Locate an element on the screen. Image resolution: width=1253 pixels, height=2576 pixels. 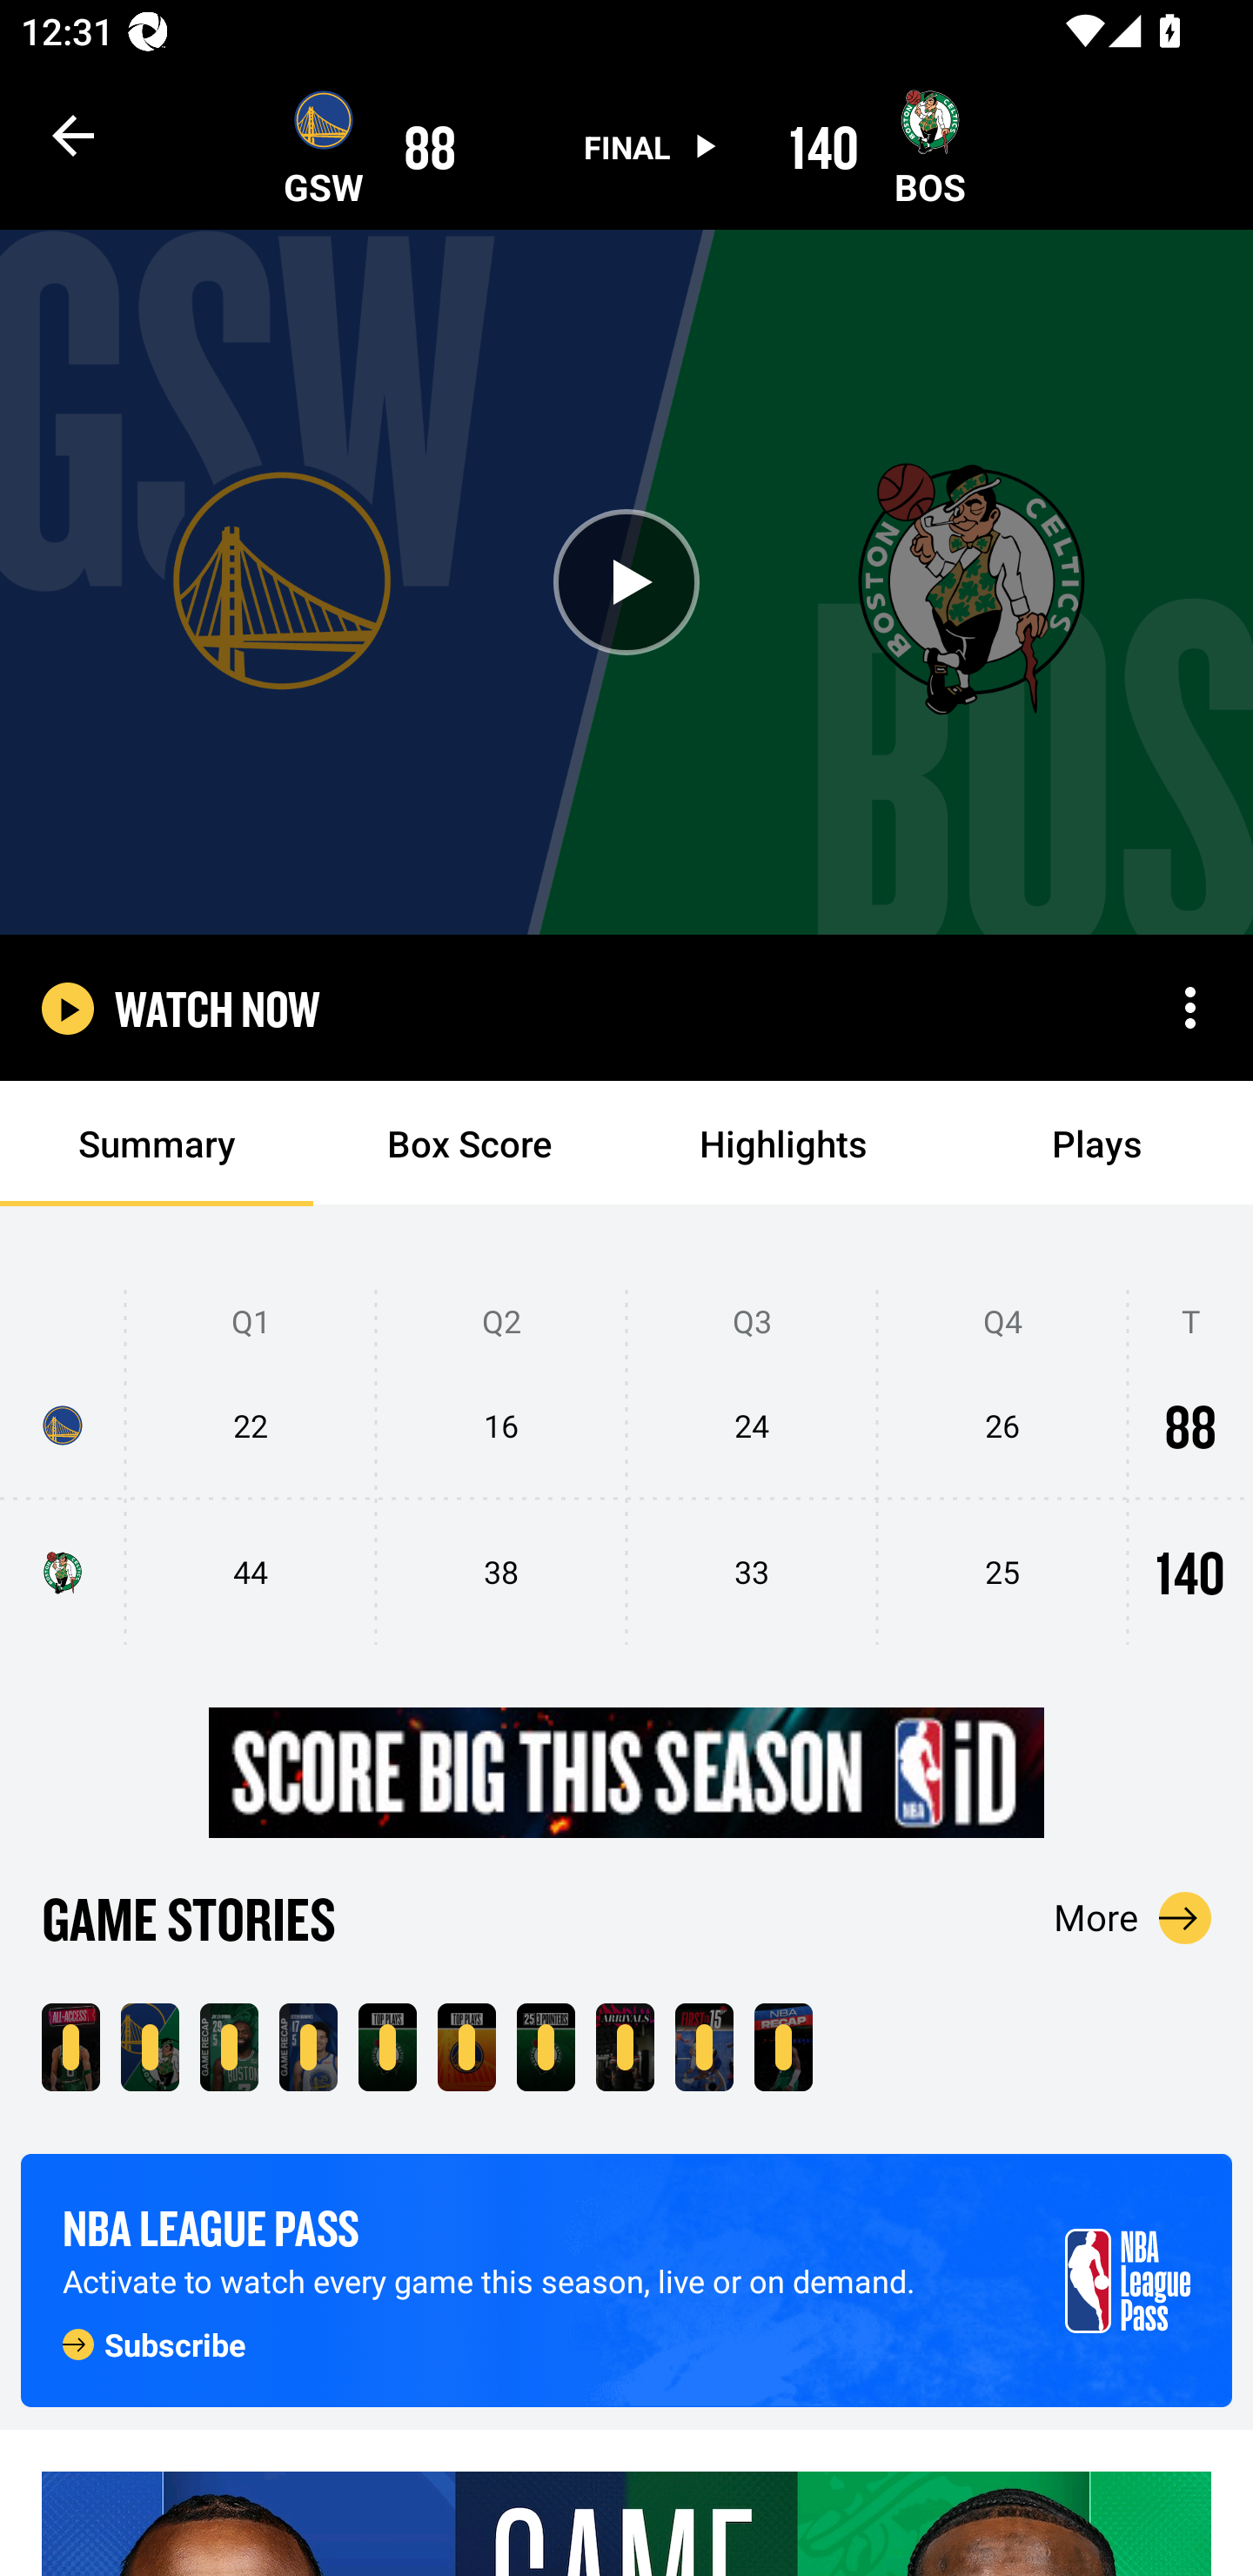
First To 15, Mar. 3rd NEW is located at coordinates (704, 2047).